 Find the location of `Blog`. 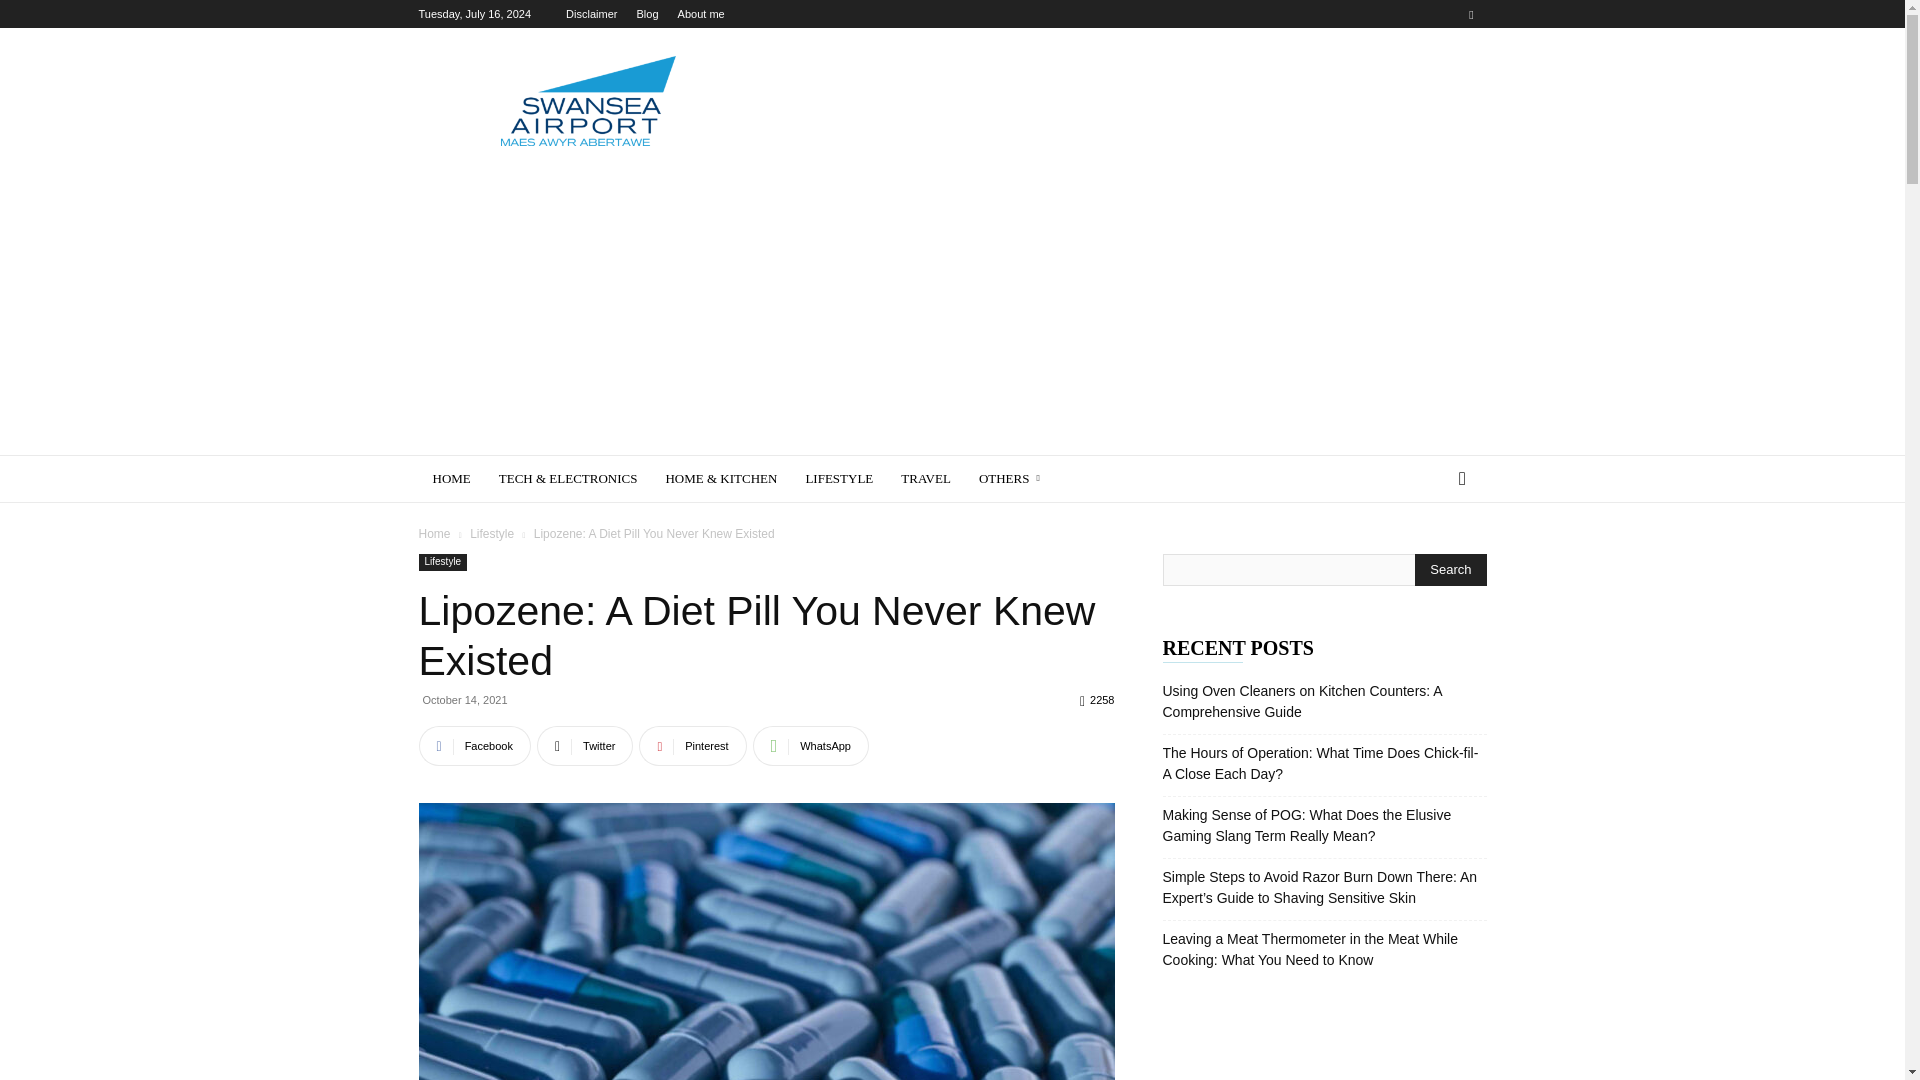

Blog is located at coordinates (646, 14).